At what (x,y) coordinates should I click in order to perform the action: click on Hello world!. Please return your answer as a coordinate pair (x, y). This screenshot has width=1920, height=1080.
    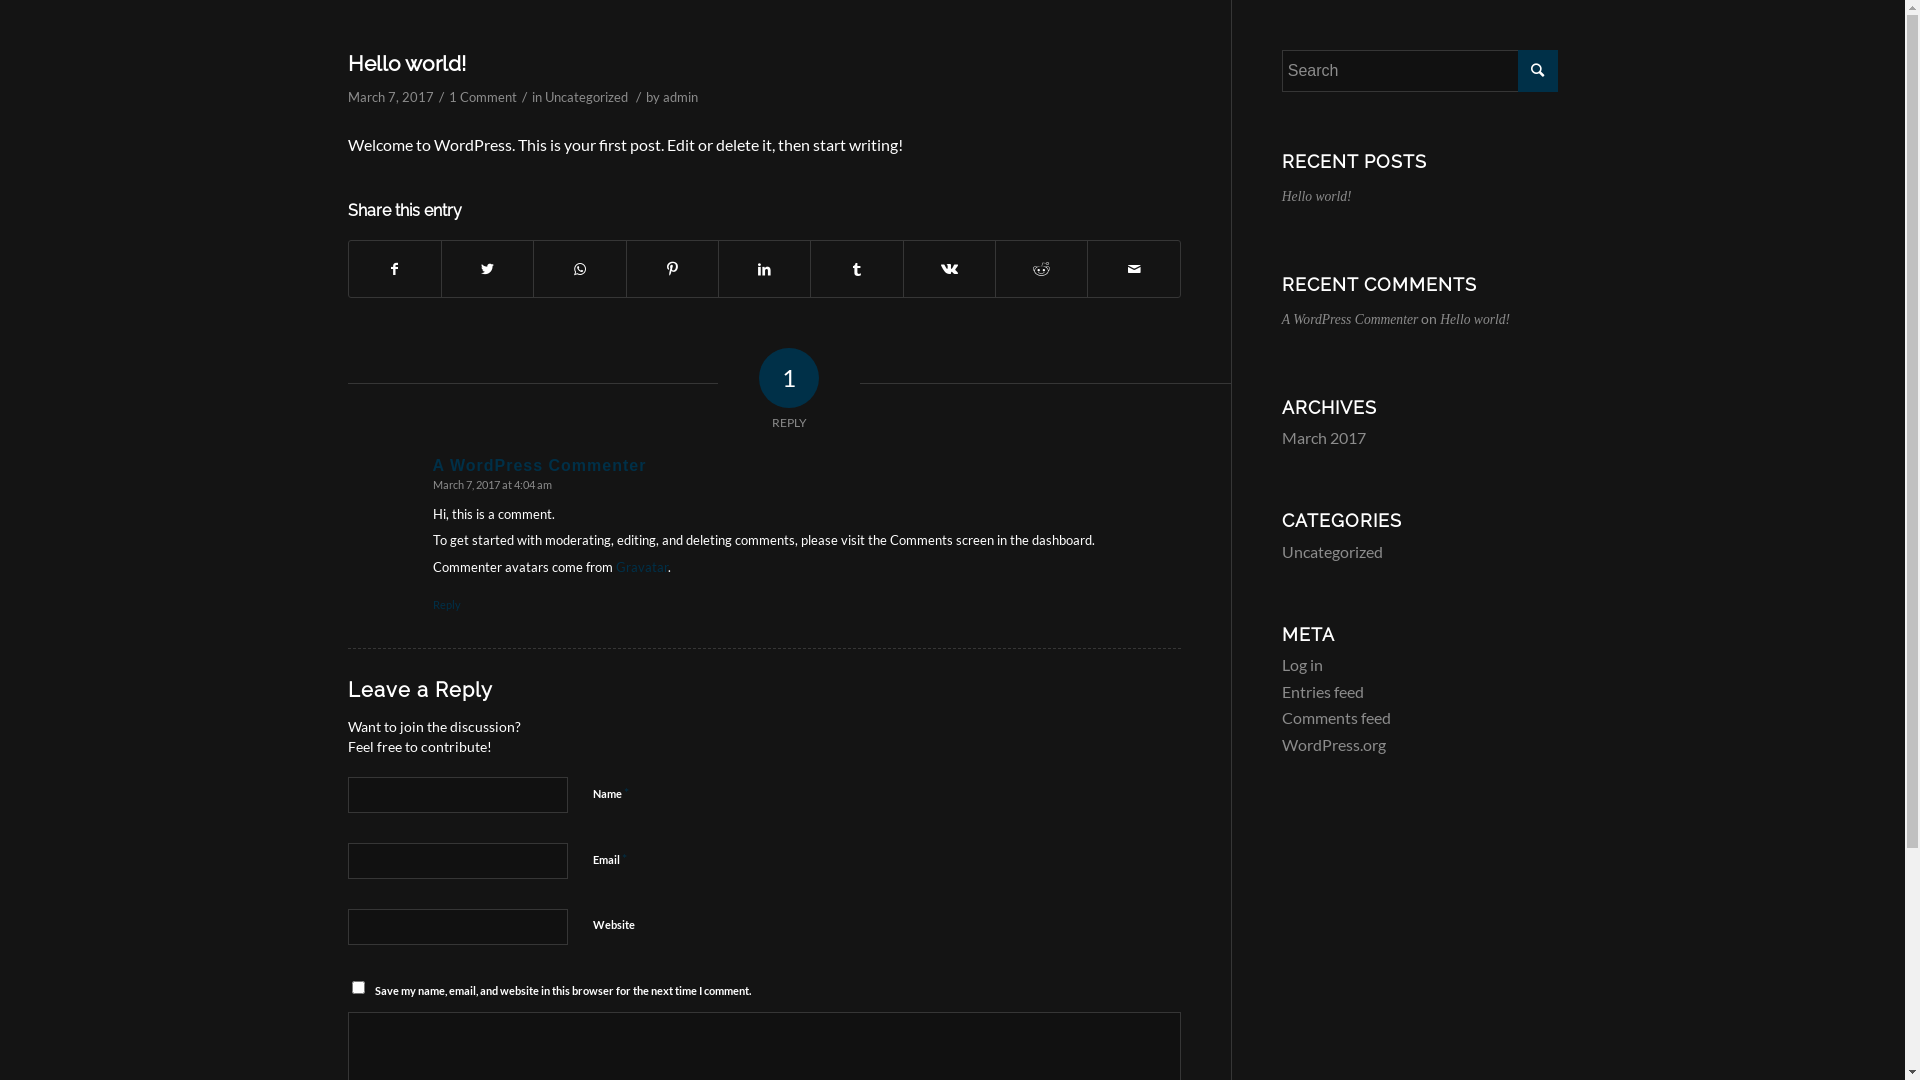
    Looking at the image, I should click on (1317, 196).